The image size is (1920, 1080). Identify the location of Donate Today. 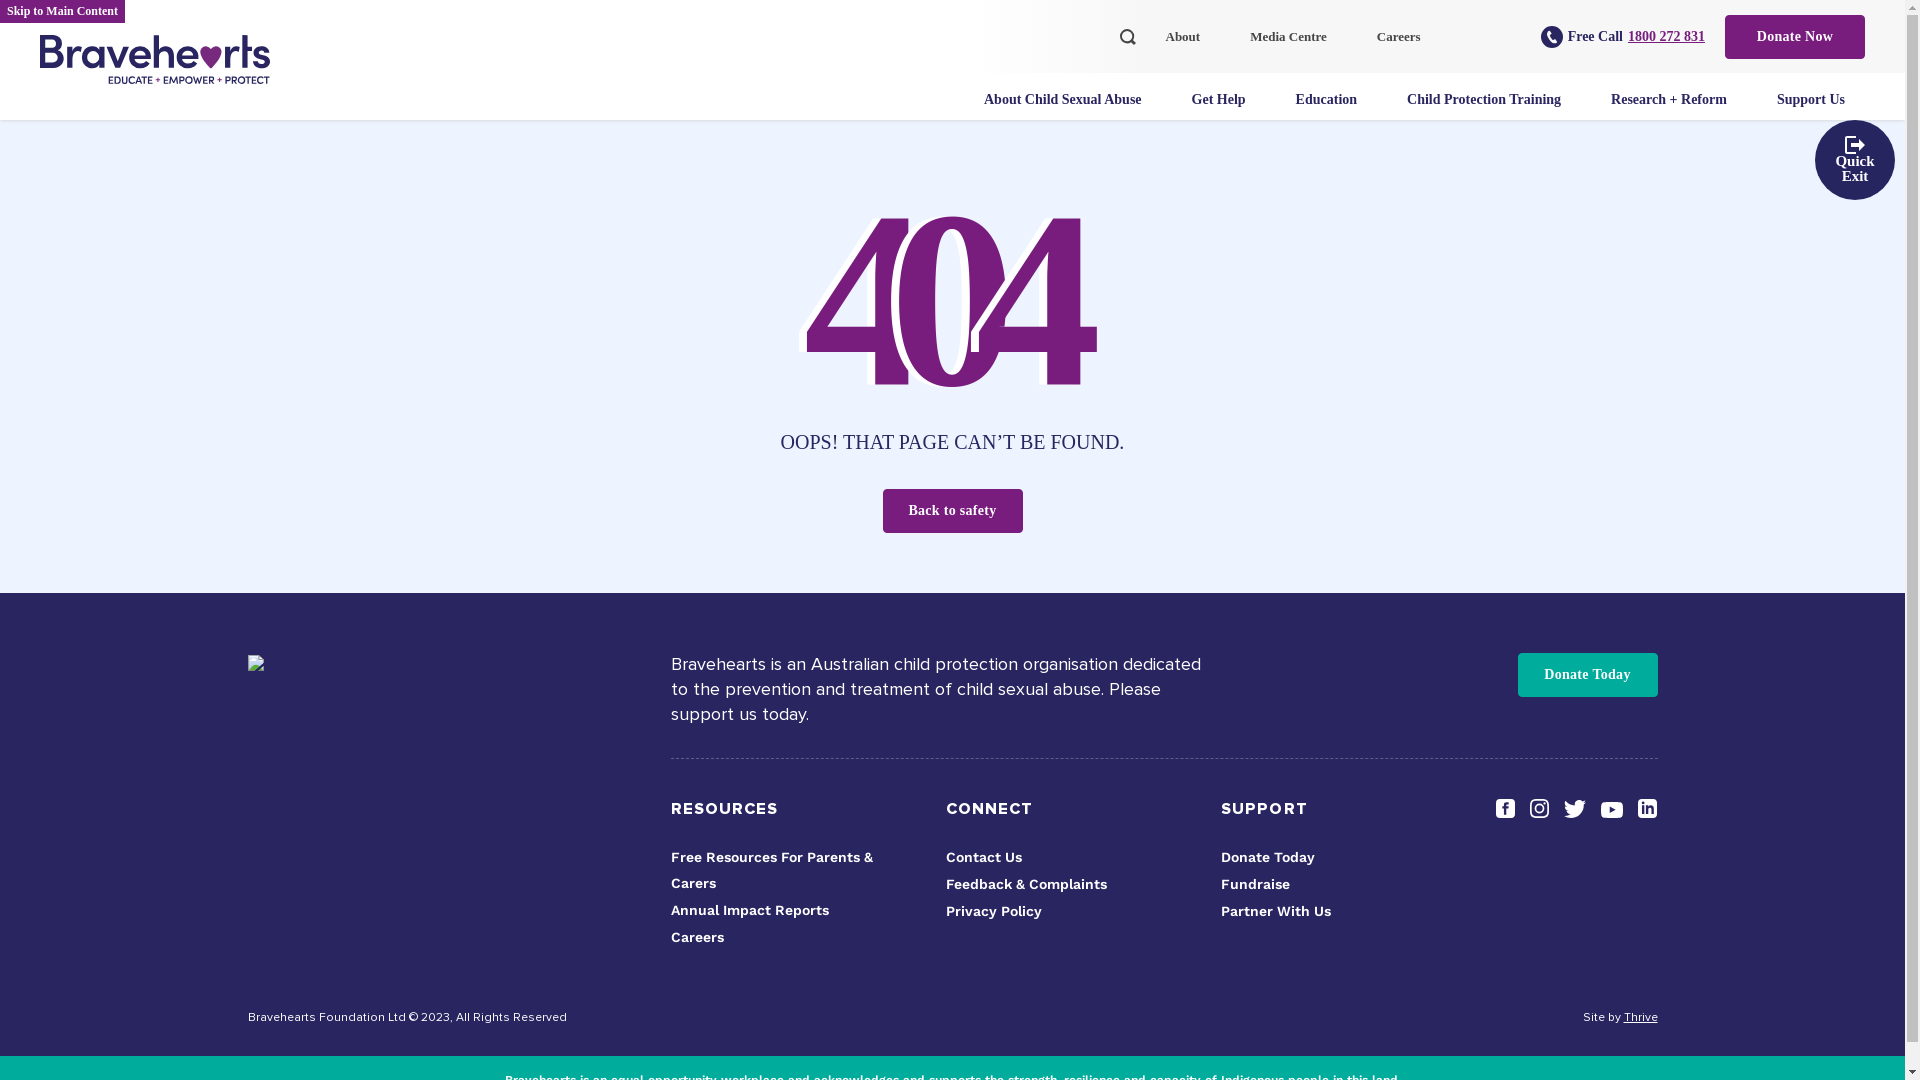
(1268, 857).